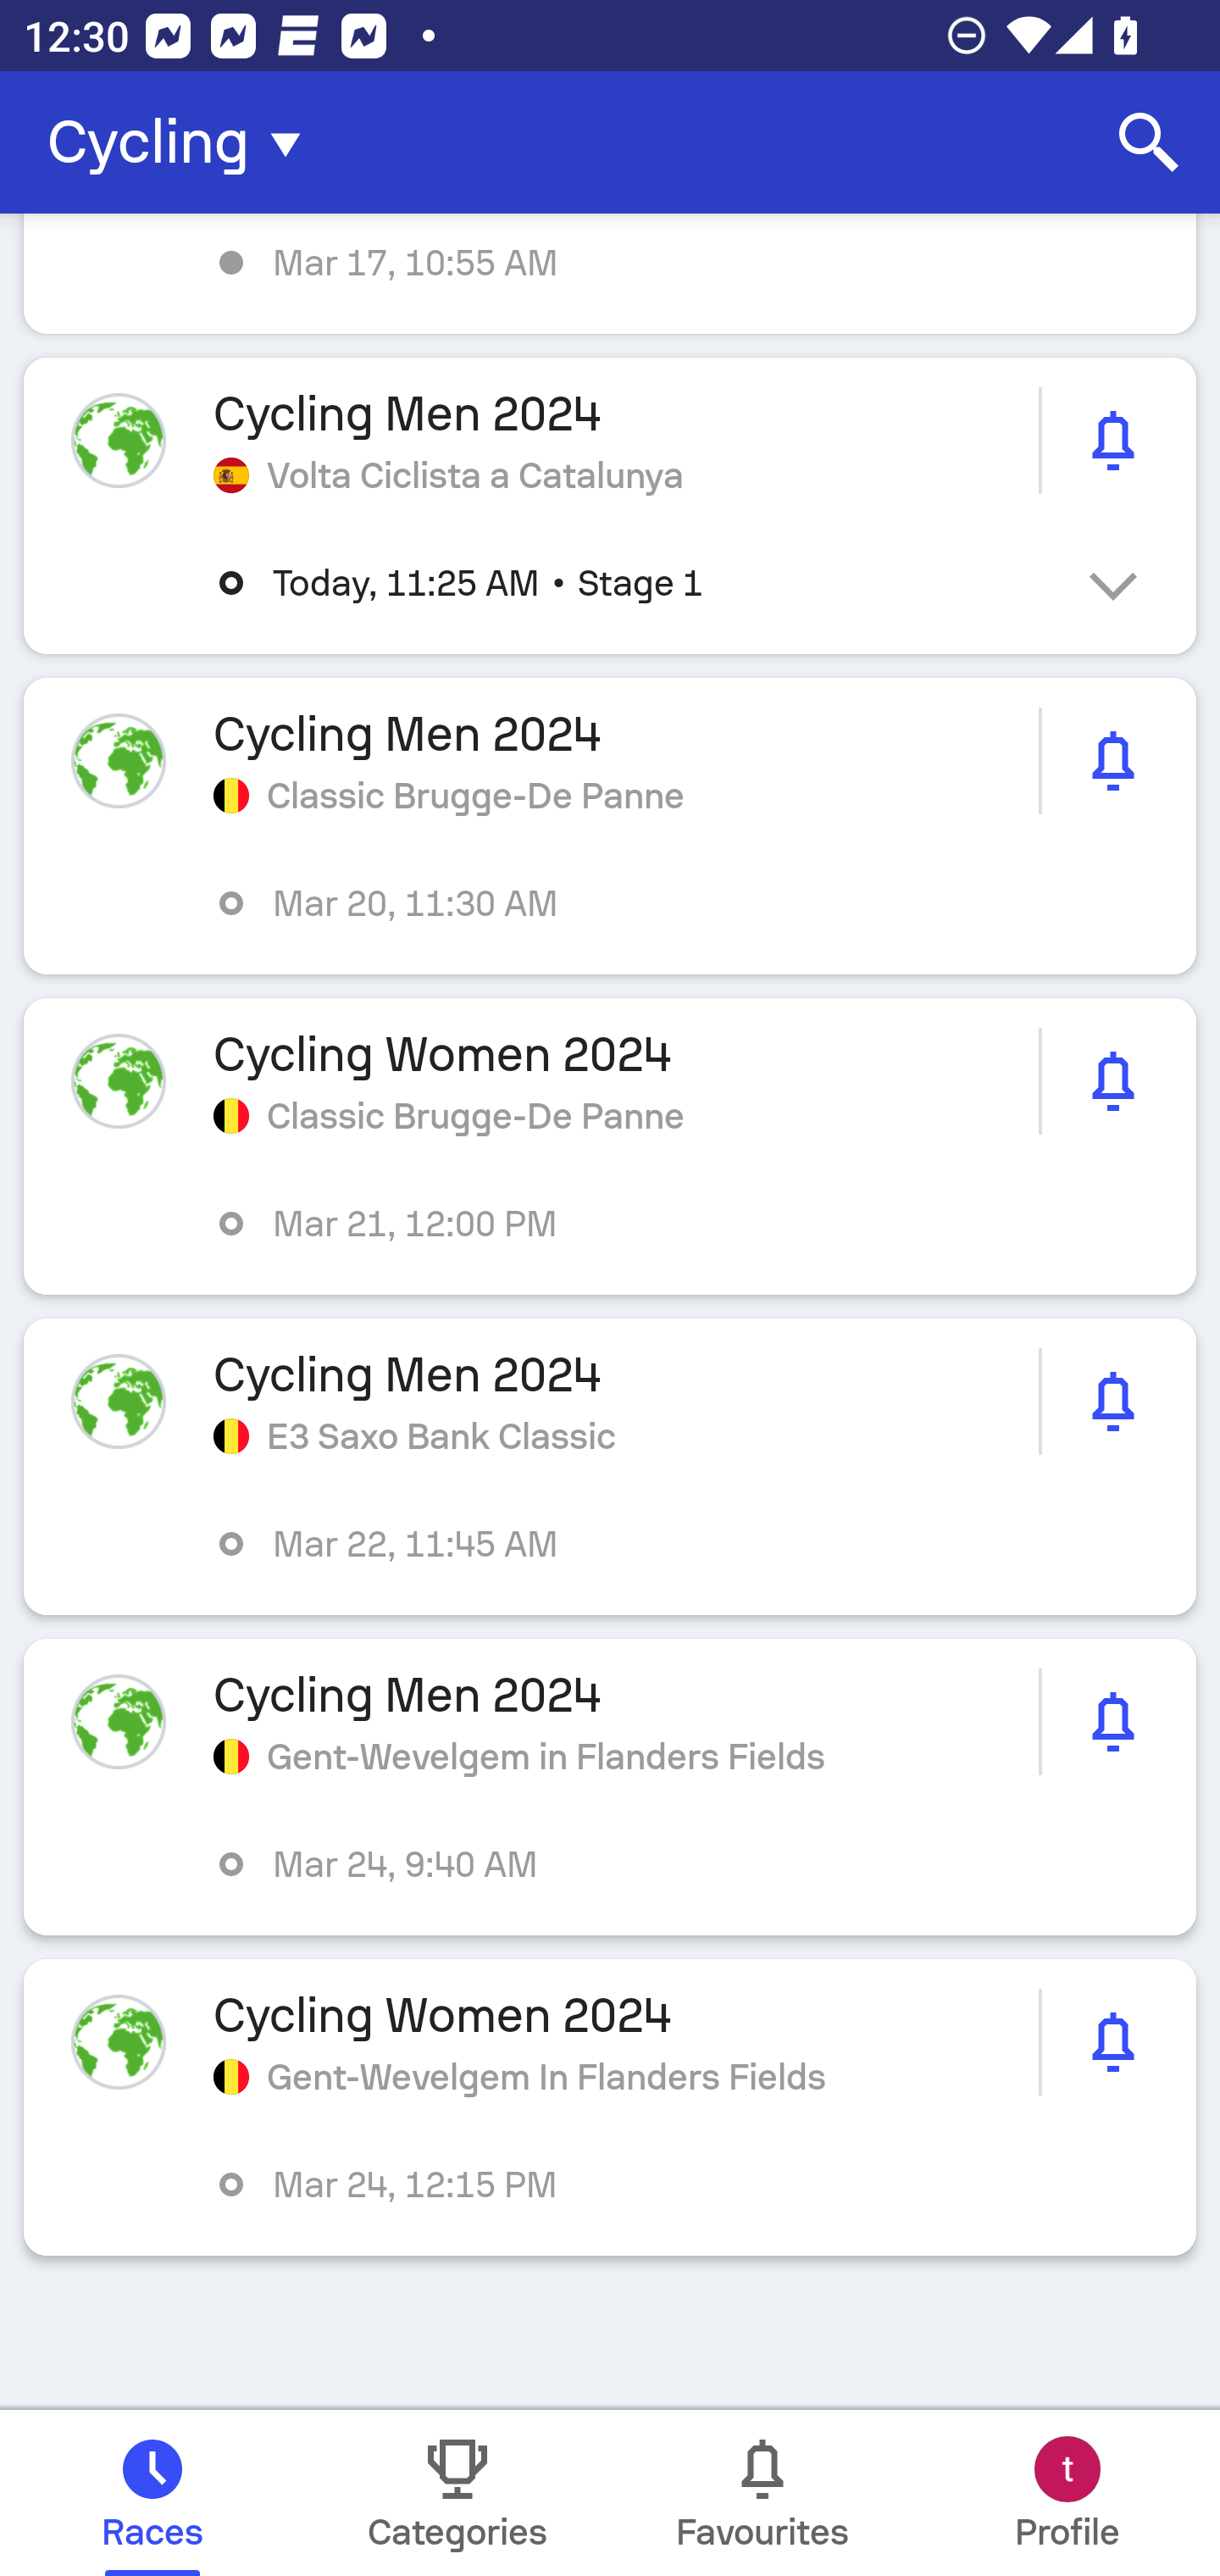 The width and height of the screenshot is (1220, 2576). What do you see at coordinates (184, 142) in the screenshot?
I see `Cycling` at bounding box center [184, 142].